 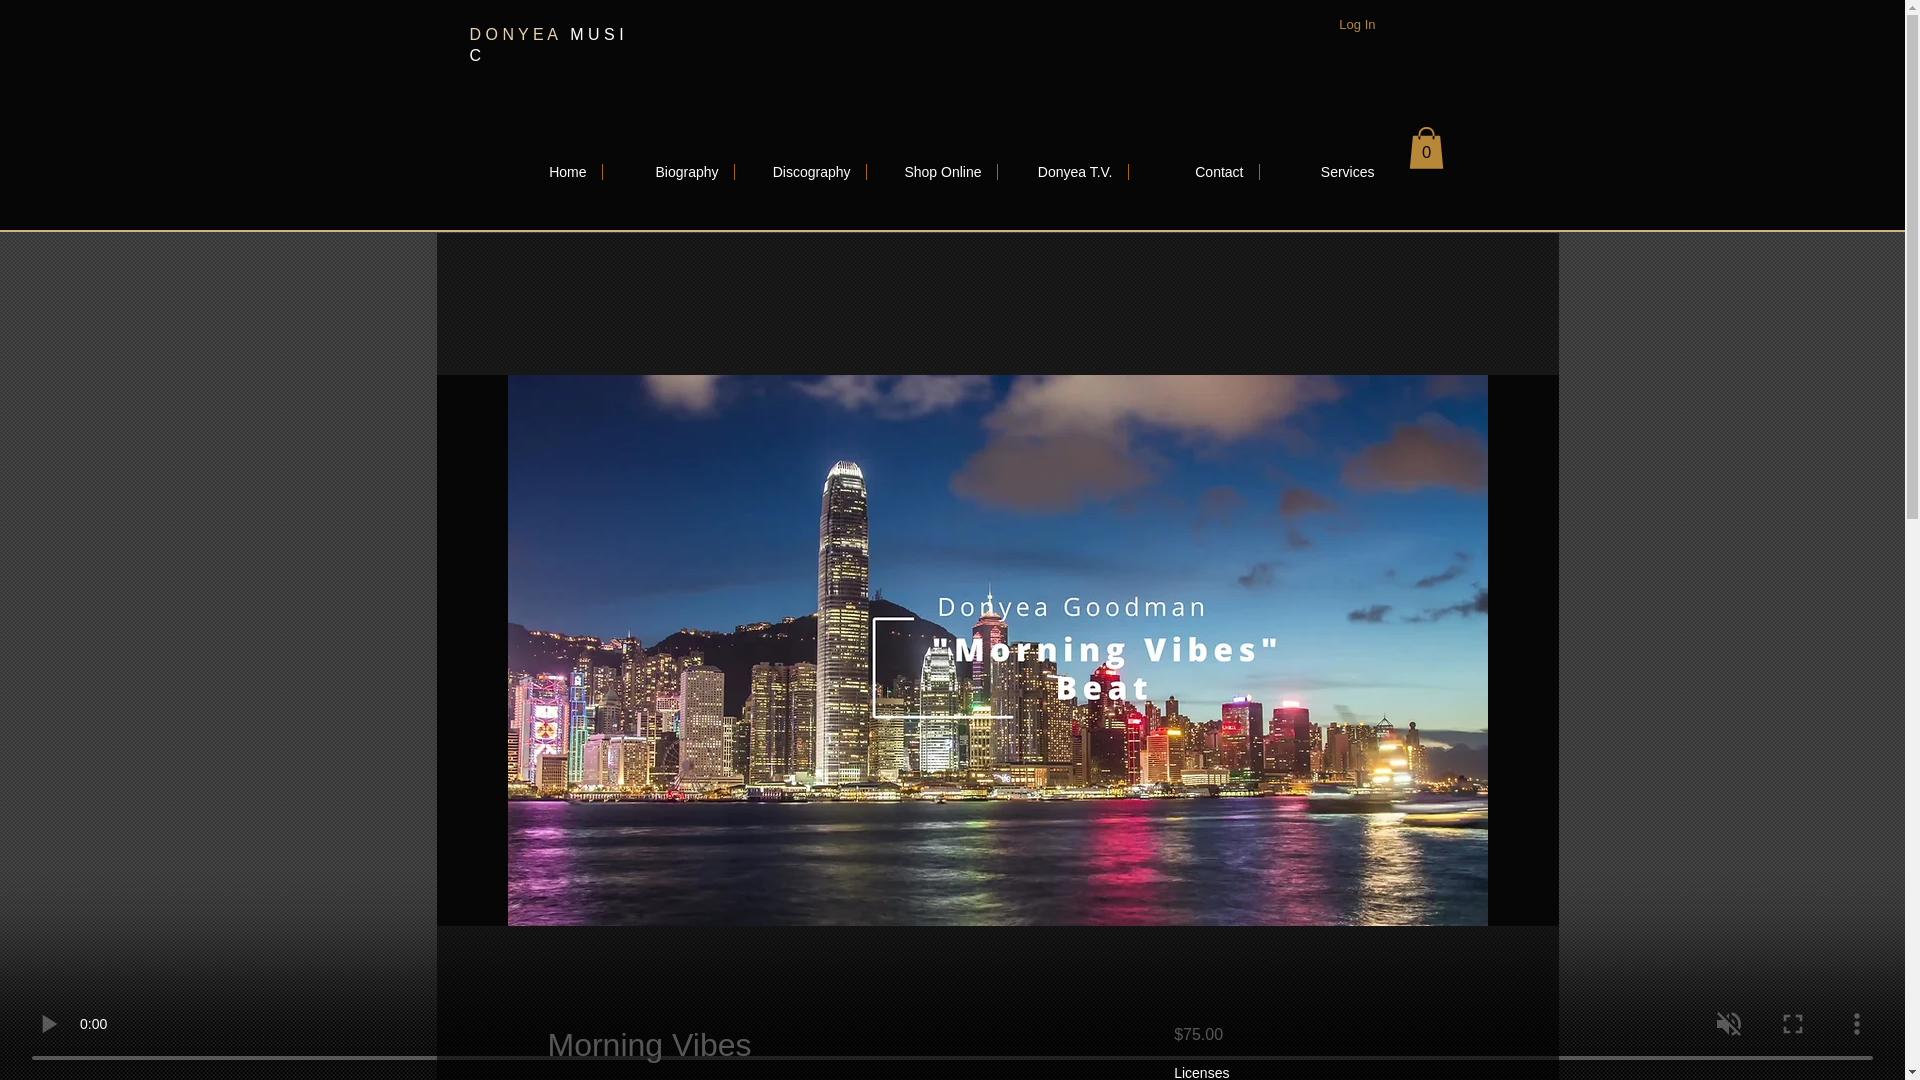 I want to click on Biography, so click(x=668, y=172).